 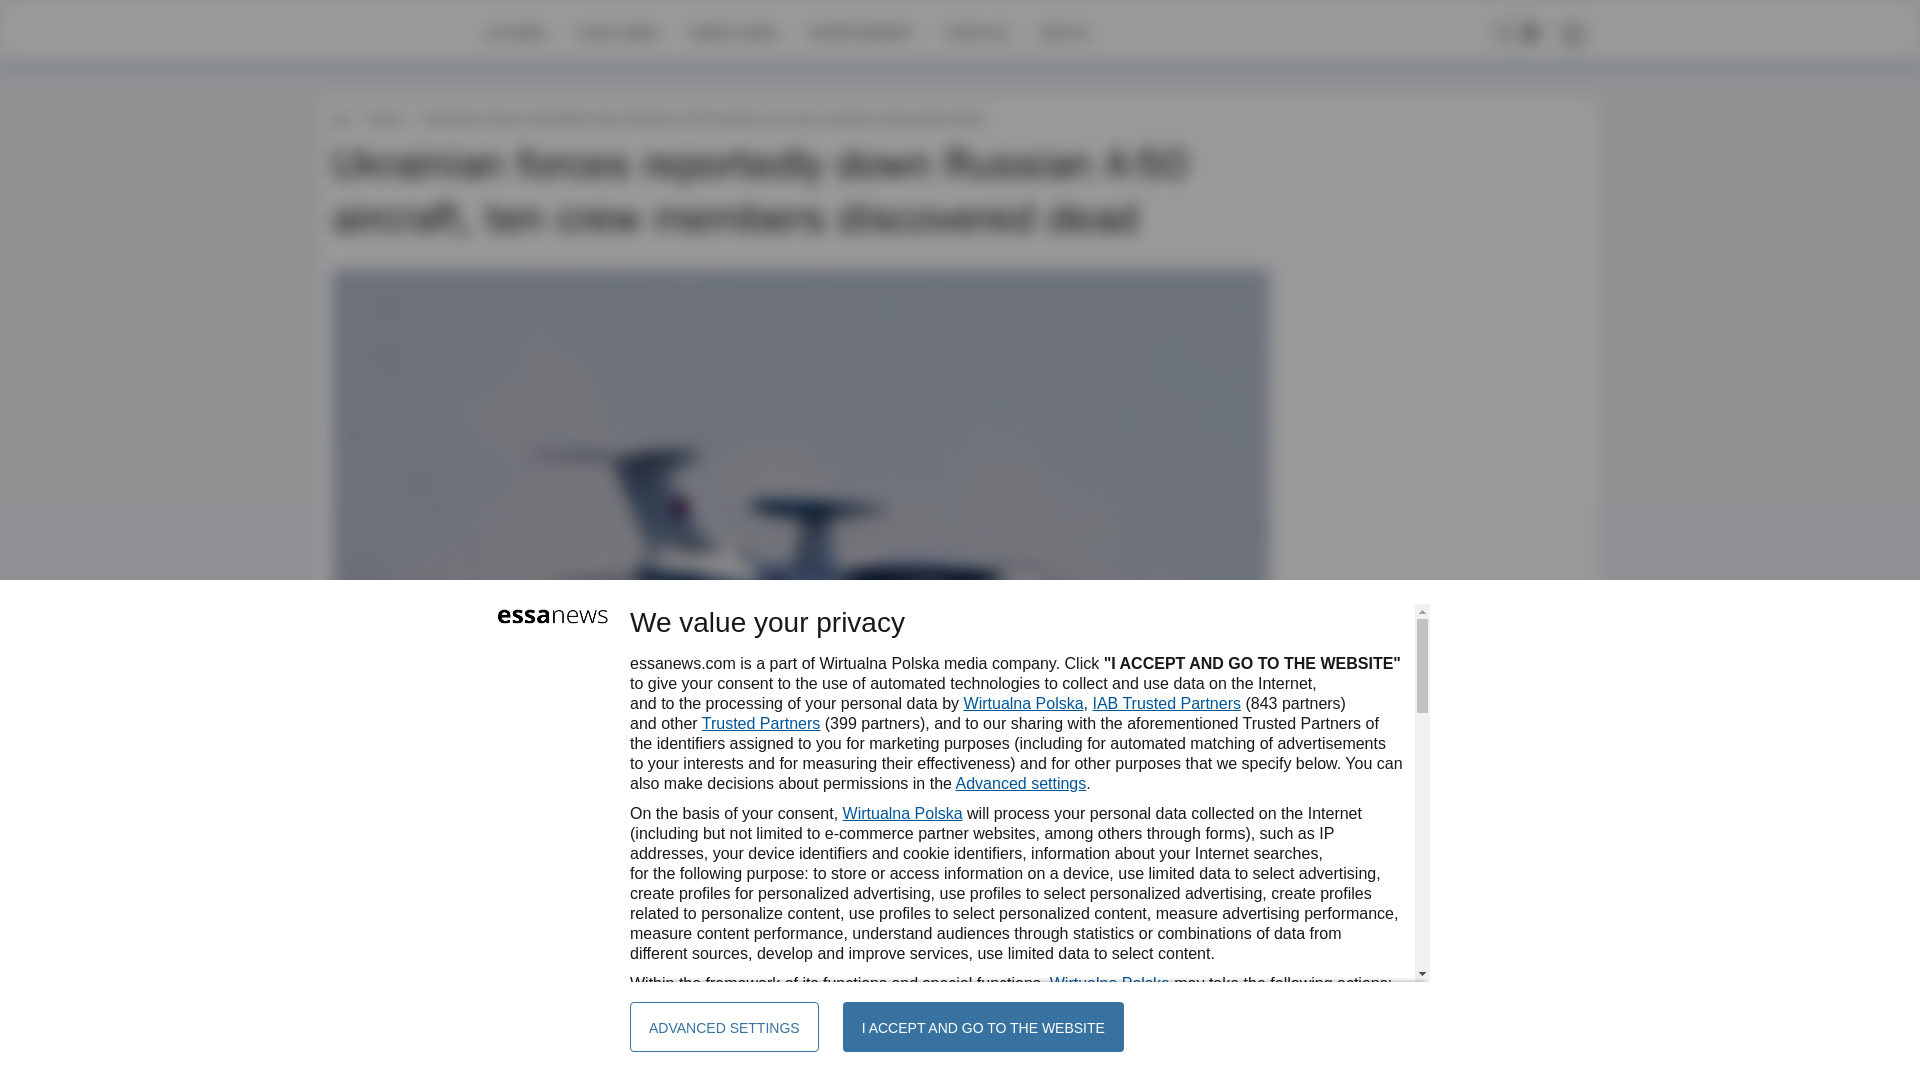 What do you see at coordinates (1064, 32) in the screenshot?
I see `HEALTH` at bounding box center [1064, 32].